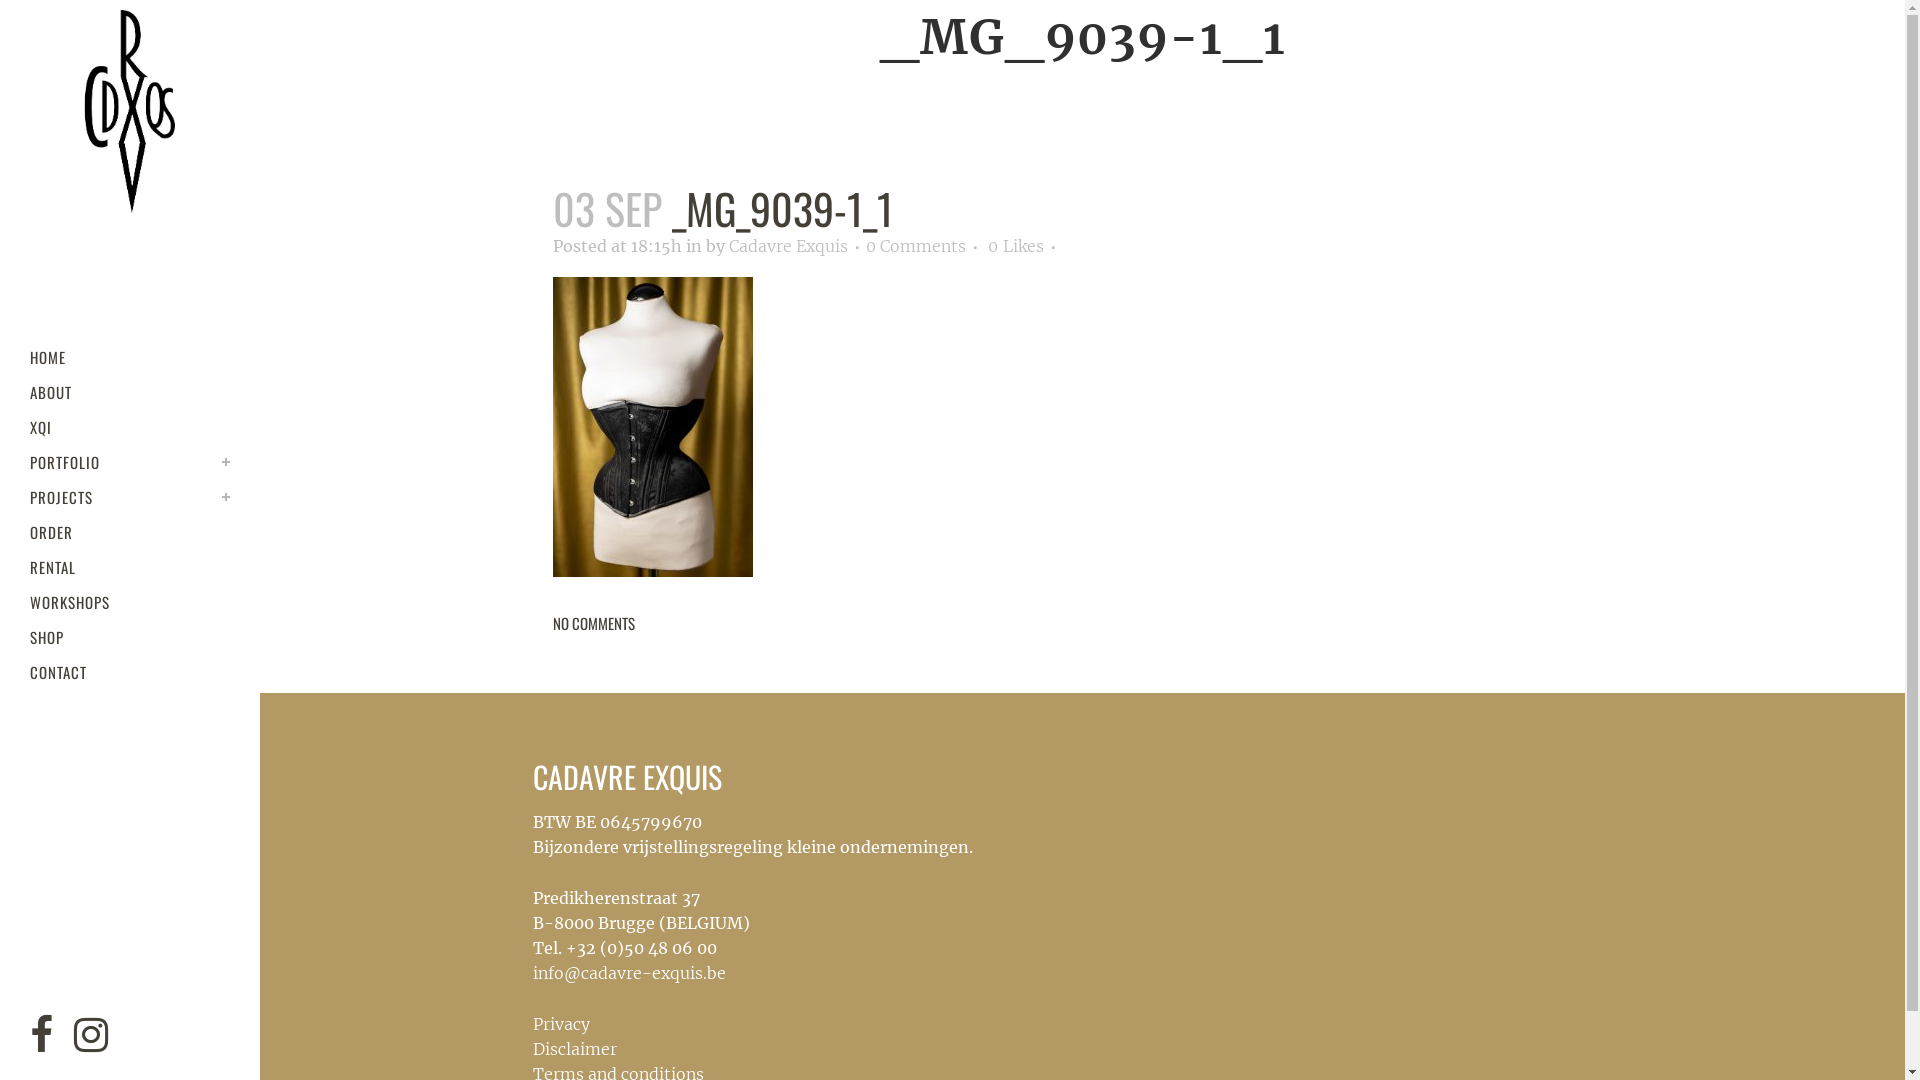 The image size is (1920, 1080). Describe the element at coordinates (1016, 246) in the screenshot. I see `0 Likes` at that location.